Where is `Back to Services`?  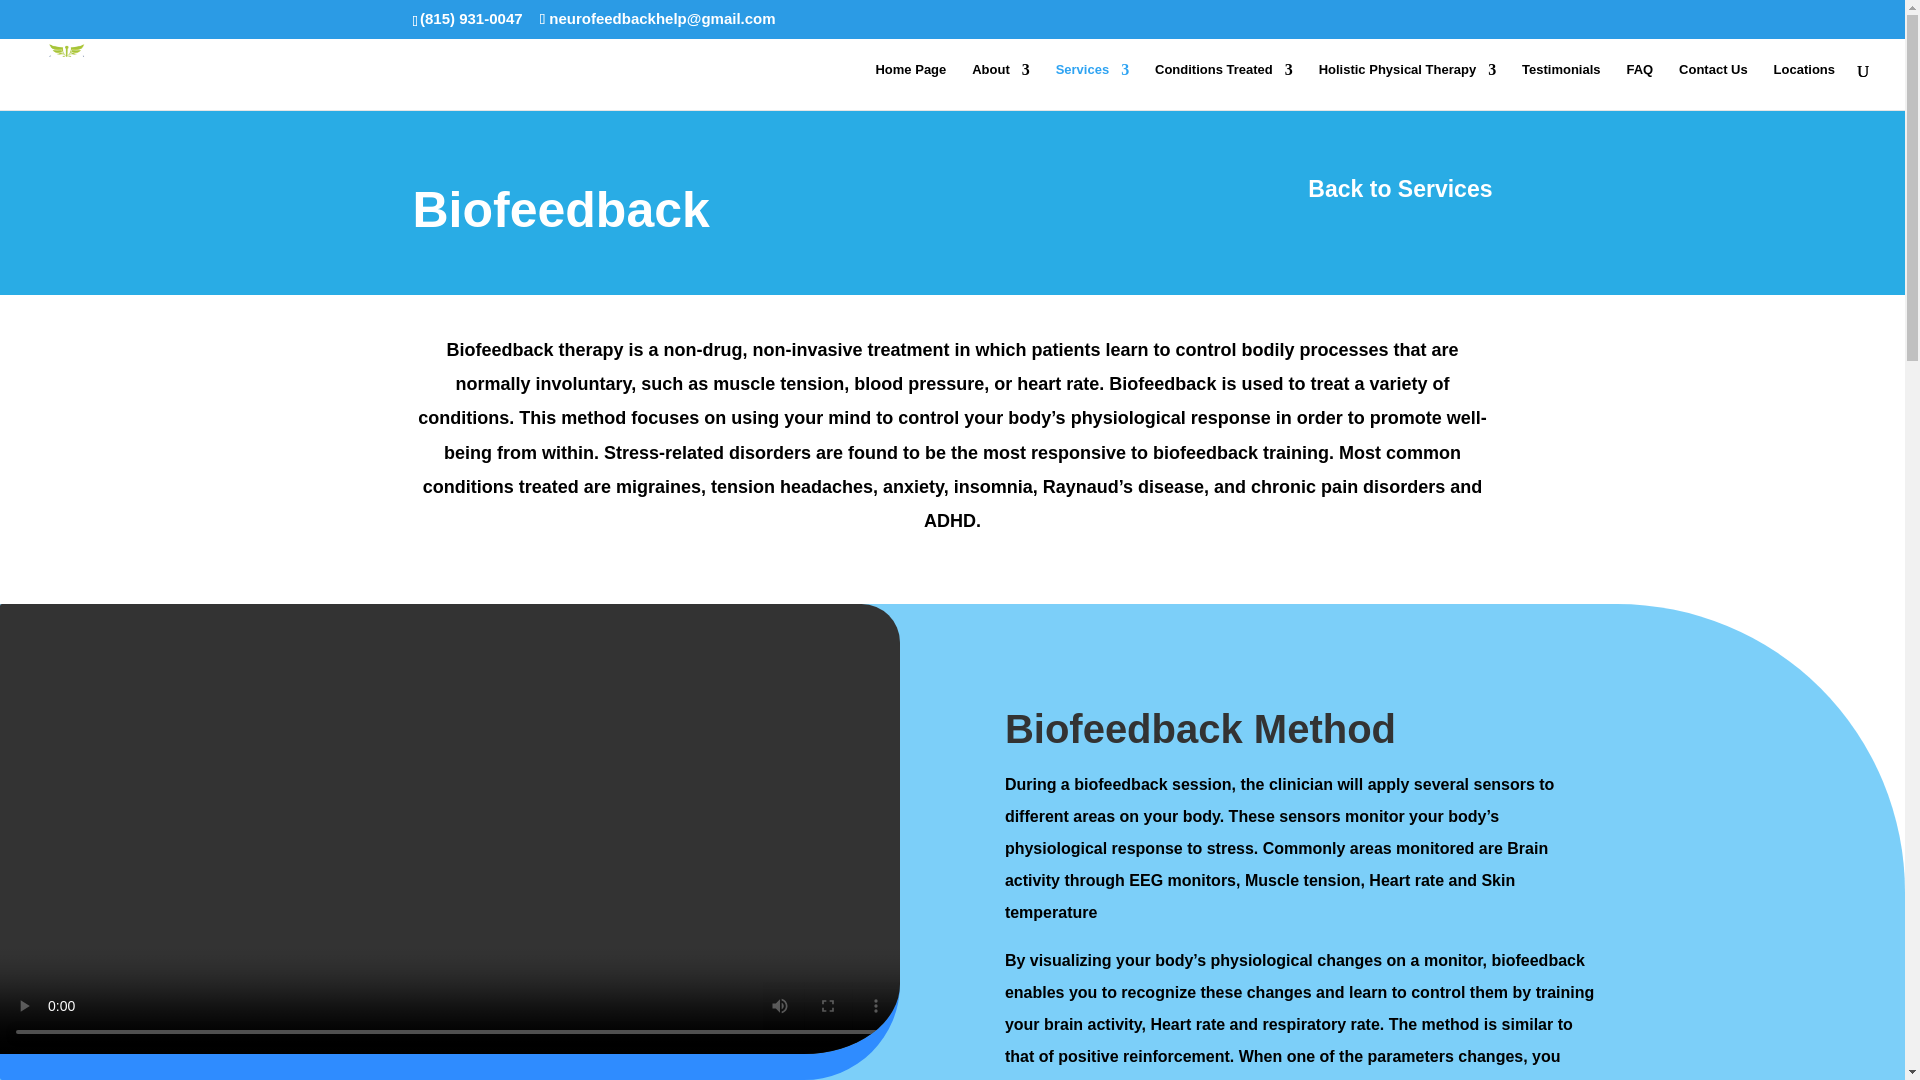
Back to Services is located at coordinates (1399, 188).